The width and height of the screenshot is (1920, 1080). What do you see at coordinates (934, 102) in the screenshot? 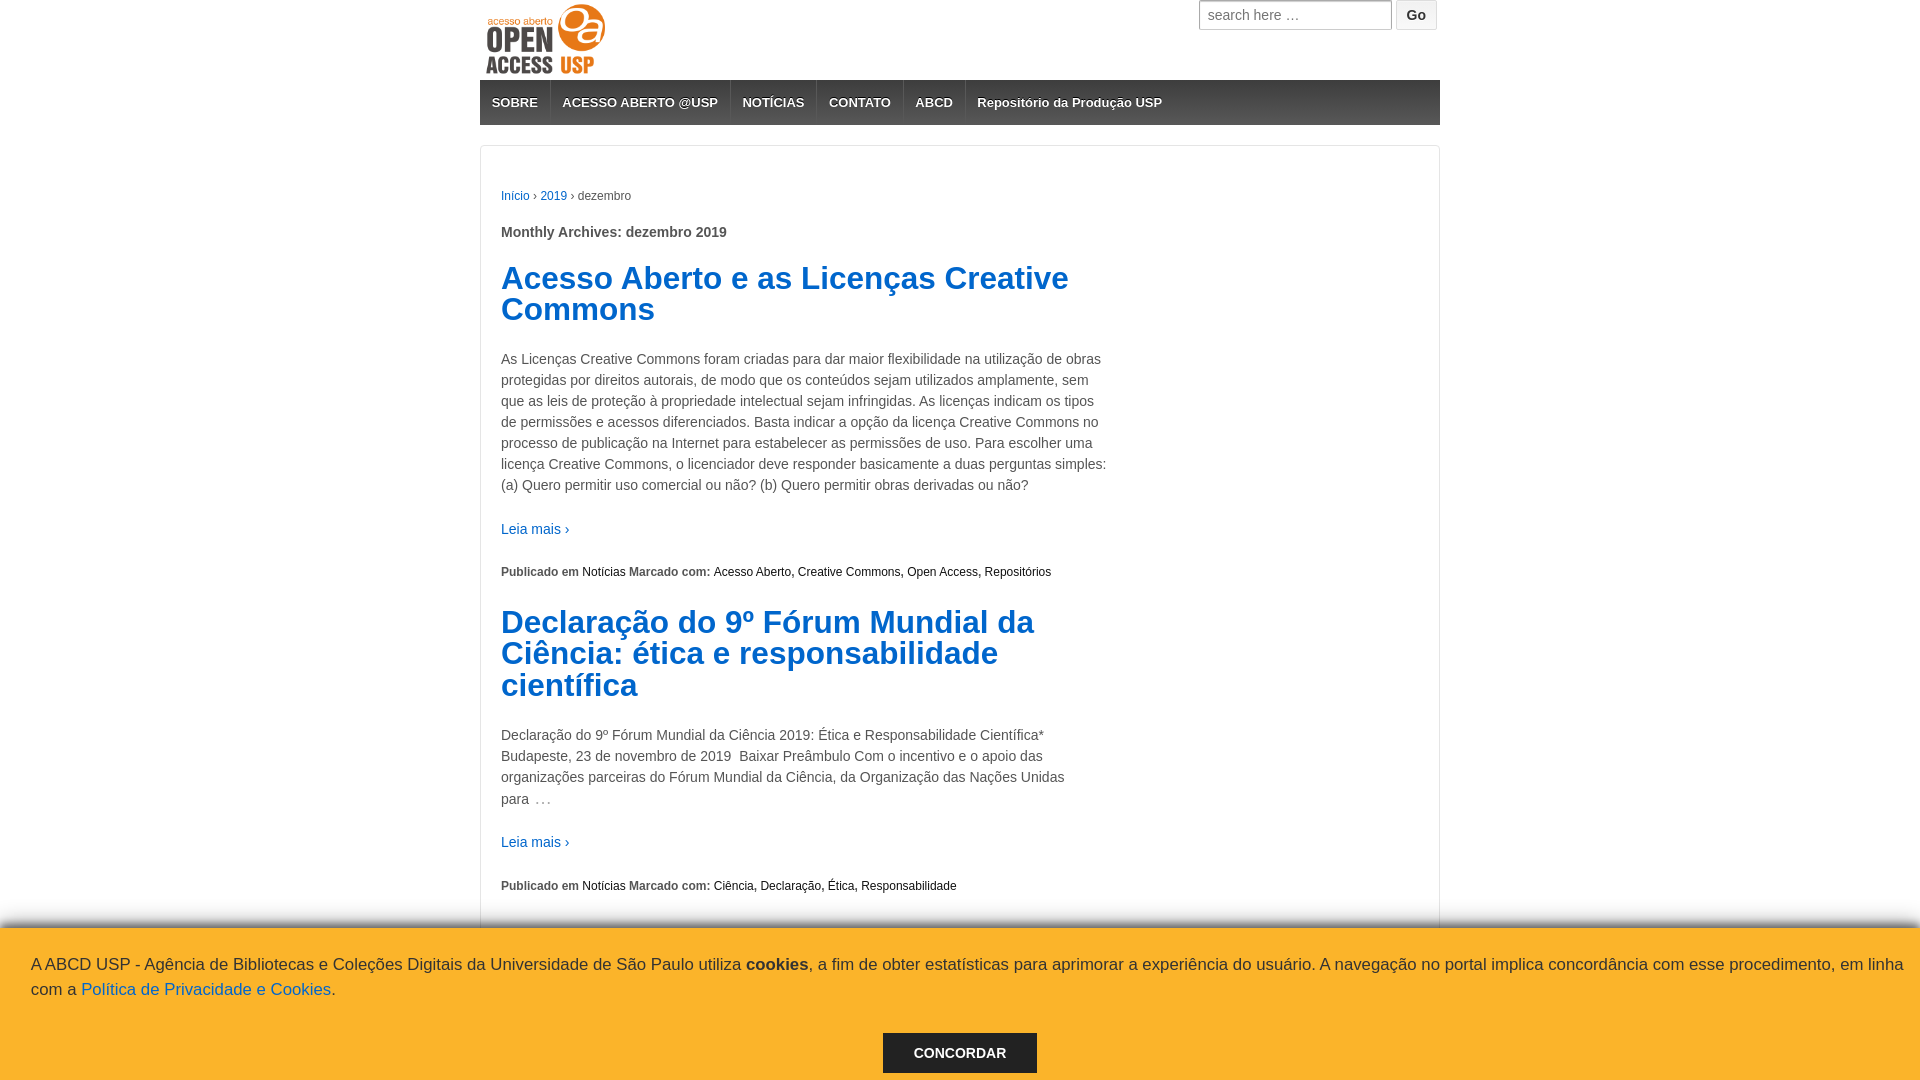
I see `ABCD` at bounding box center [934, 102].